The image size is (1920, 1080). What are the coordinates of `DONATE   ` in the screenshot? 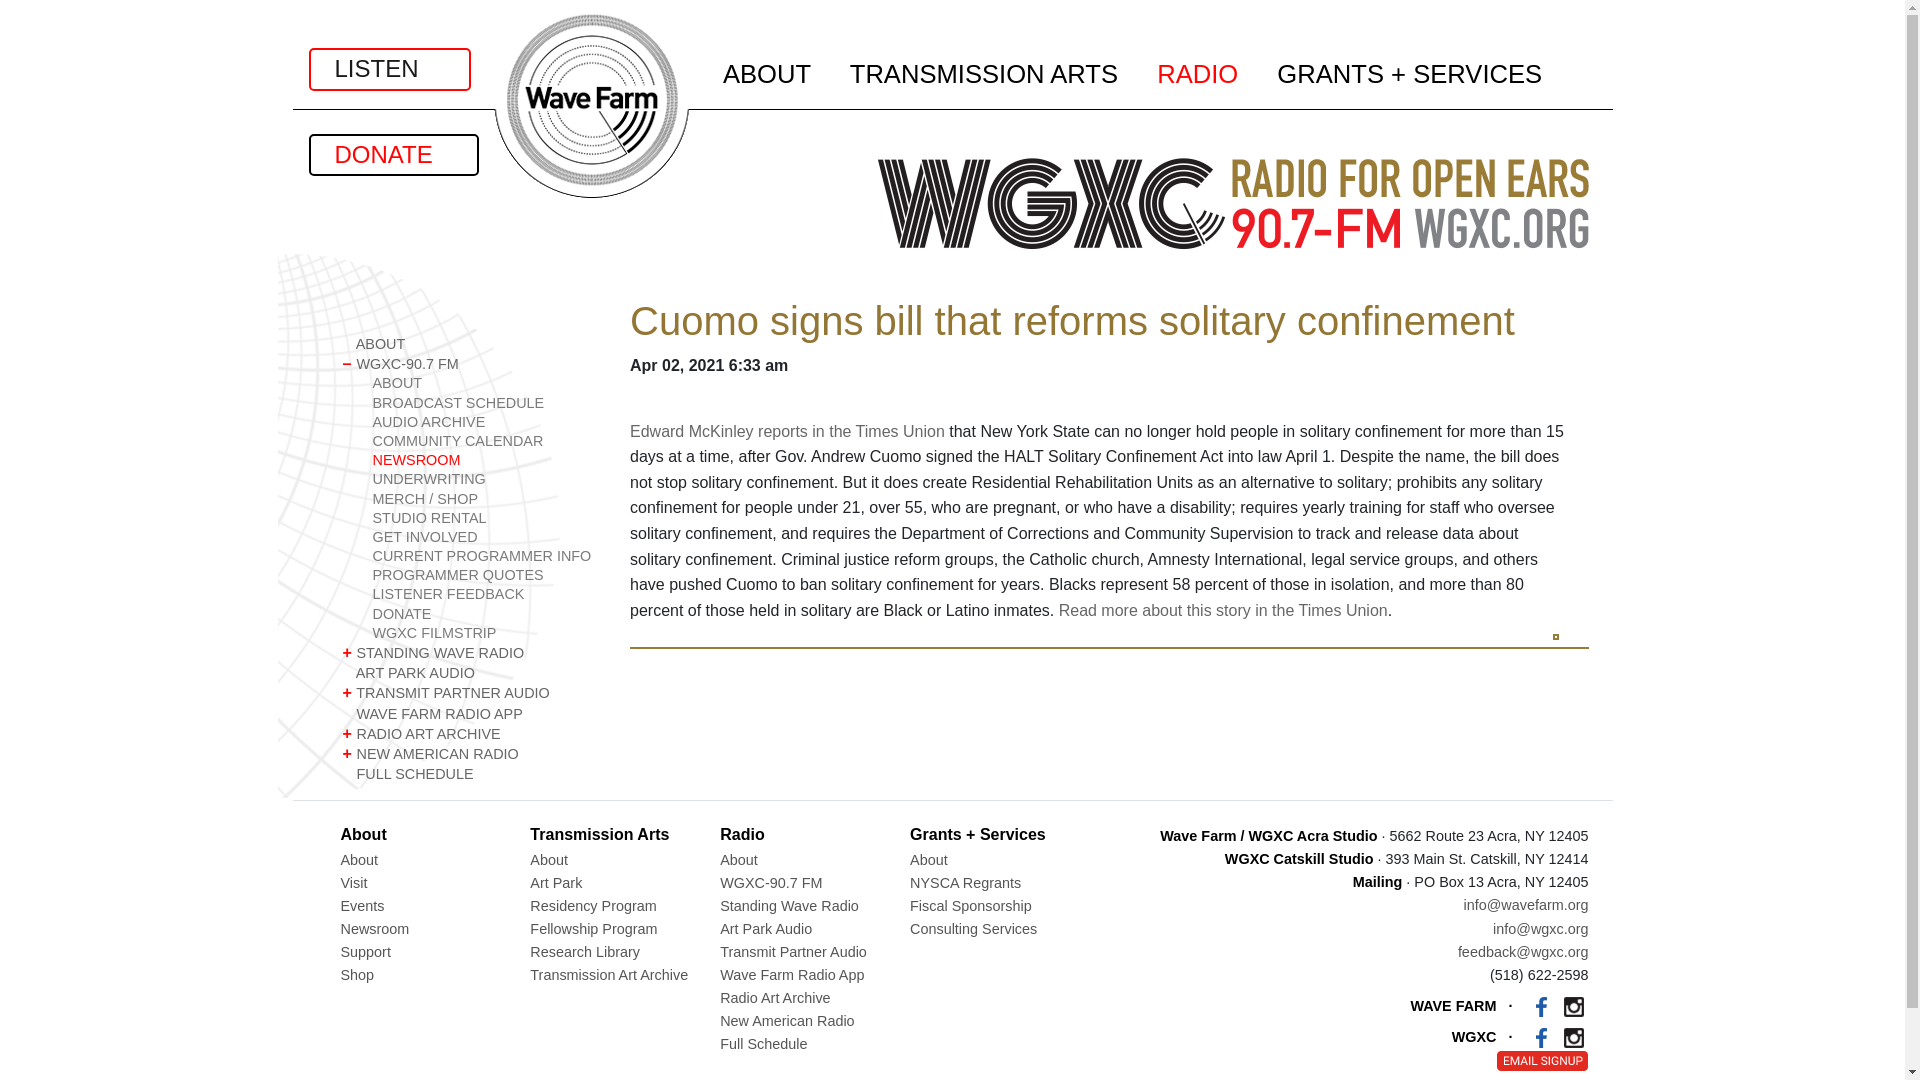 It's located at (392, 154).